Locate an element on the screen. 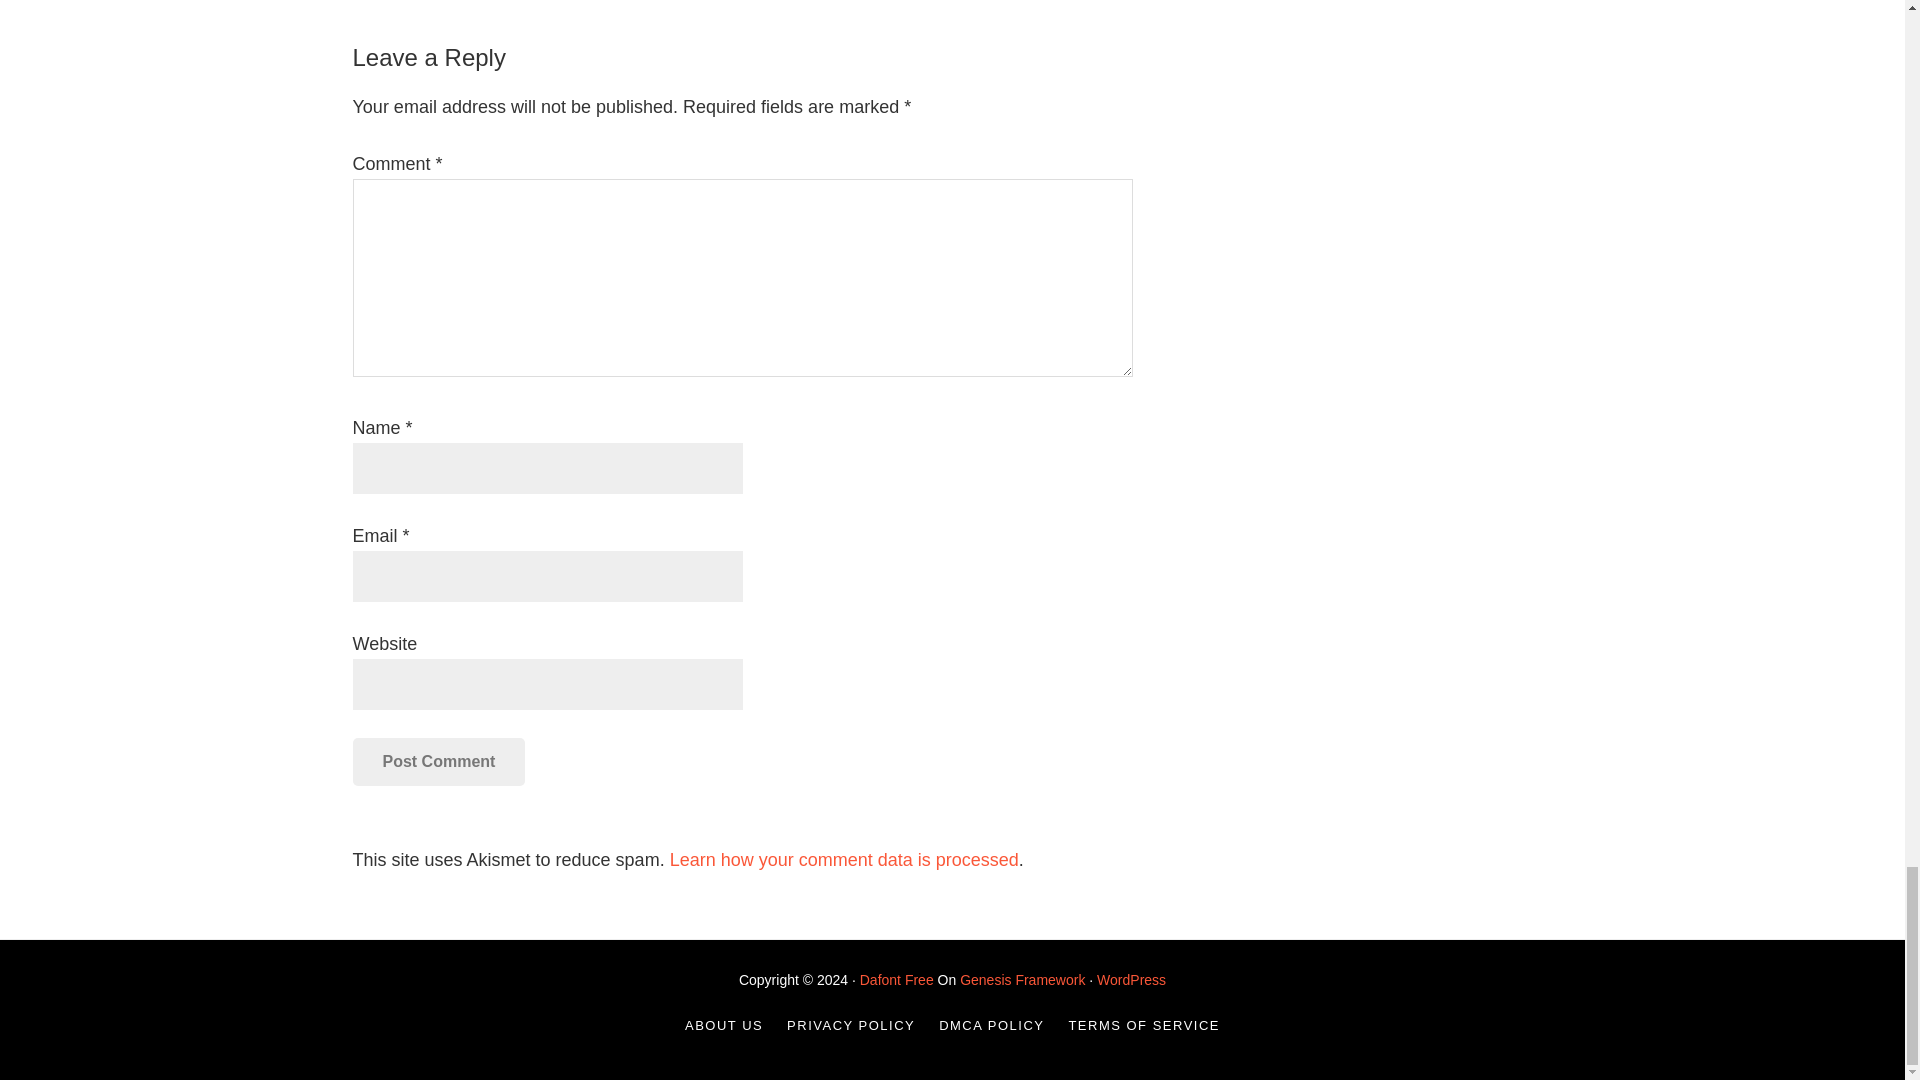  Post Comment is located at coordinates (438, 762).